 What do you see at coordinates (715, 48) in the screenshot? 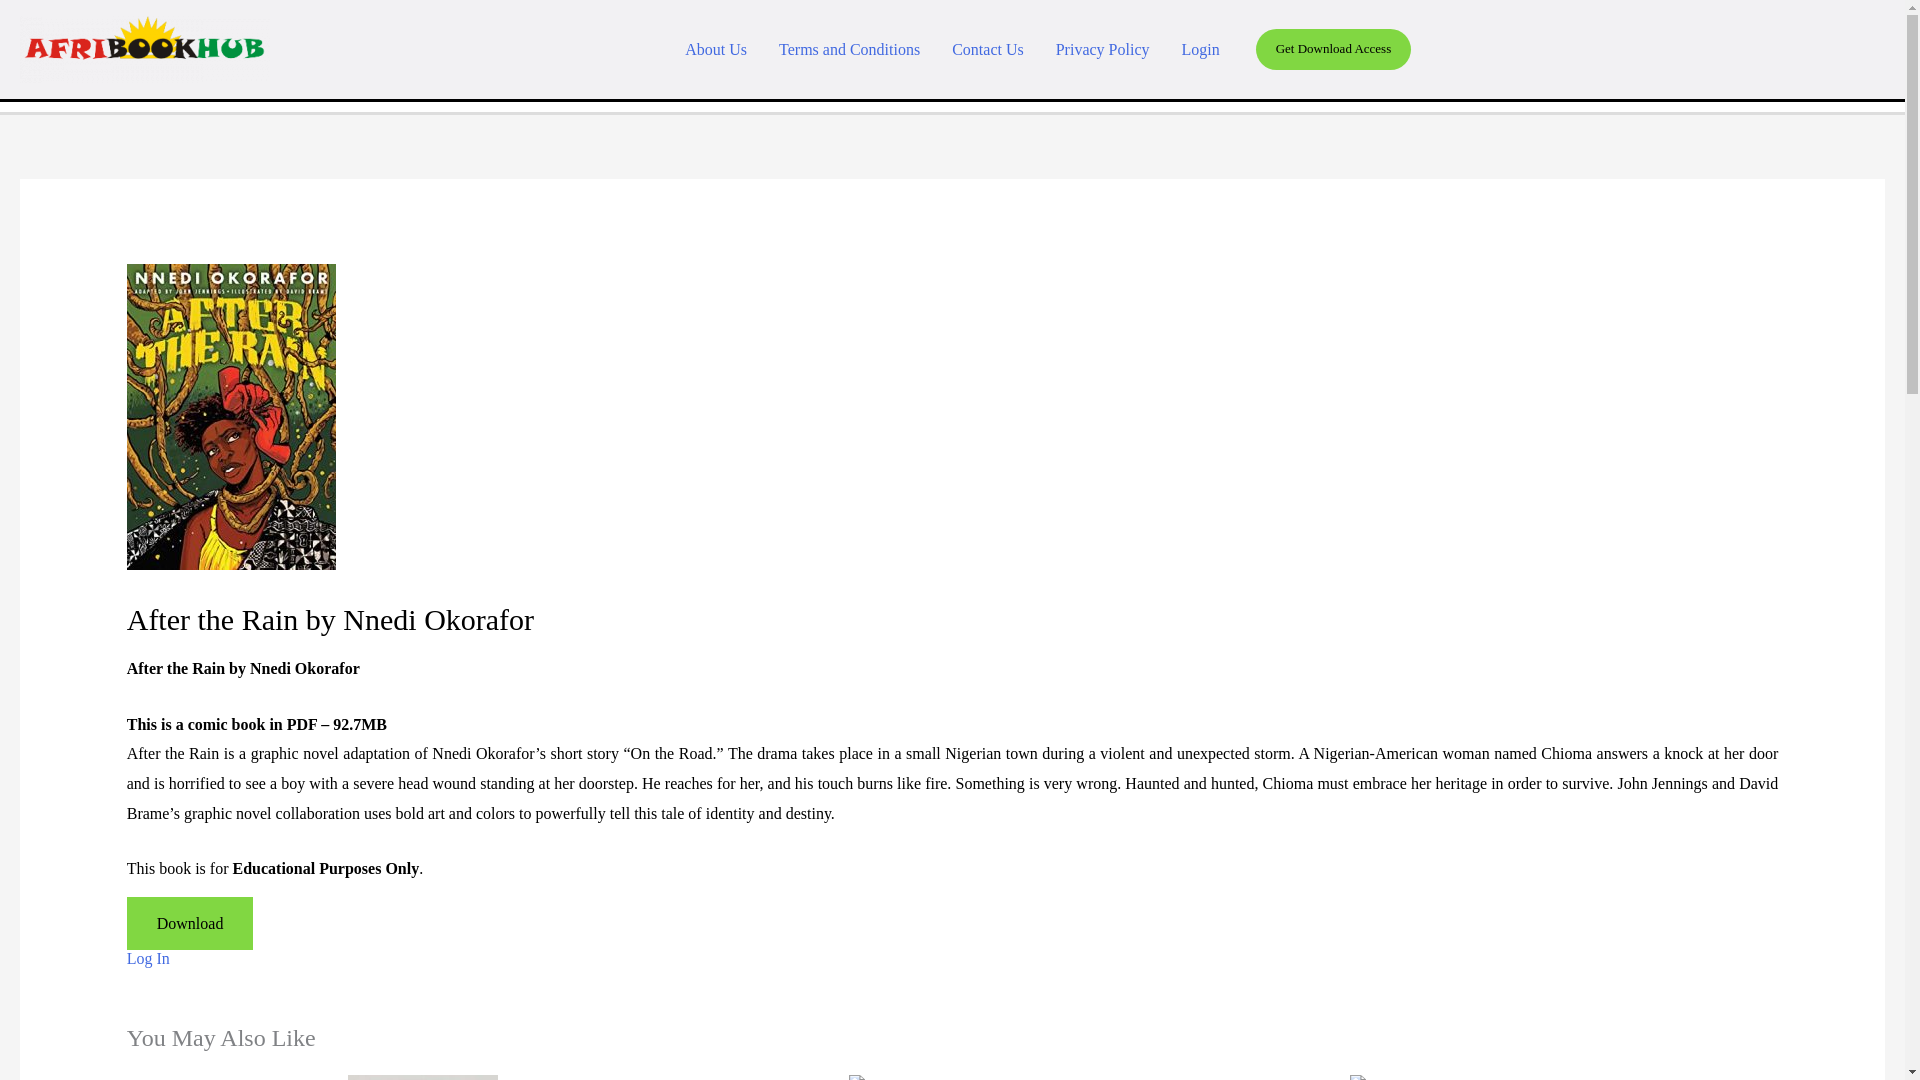
I see `About Us` at bounding box center [715, 48].